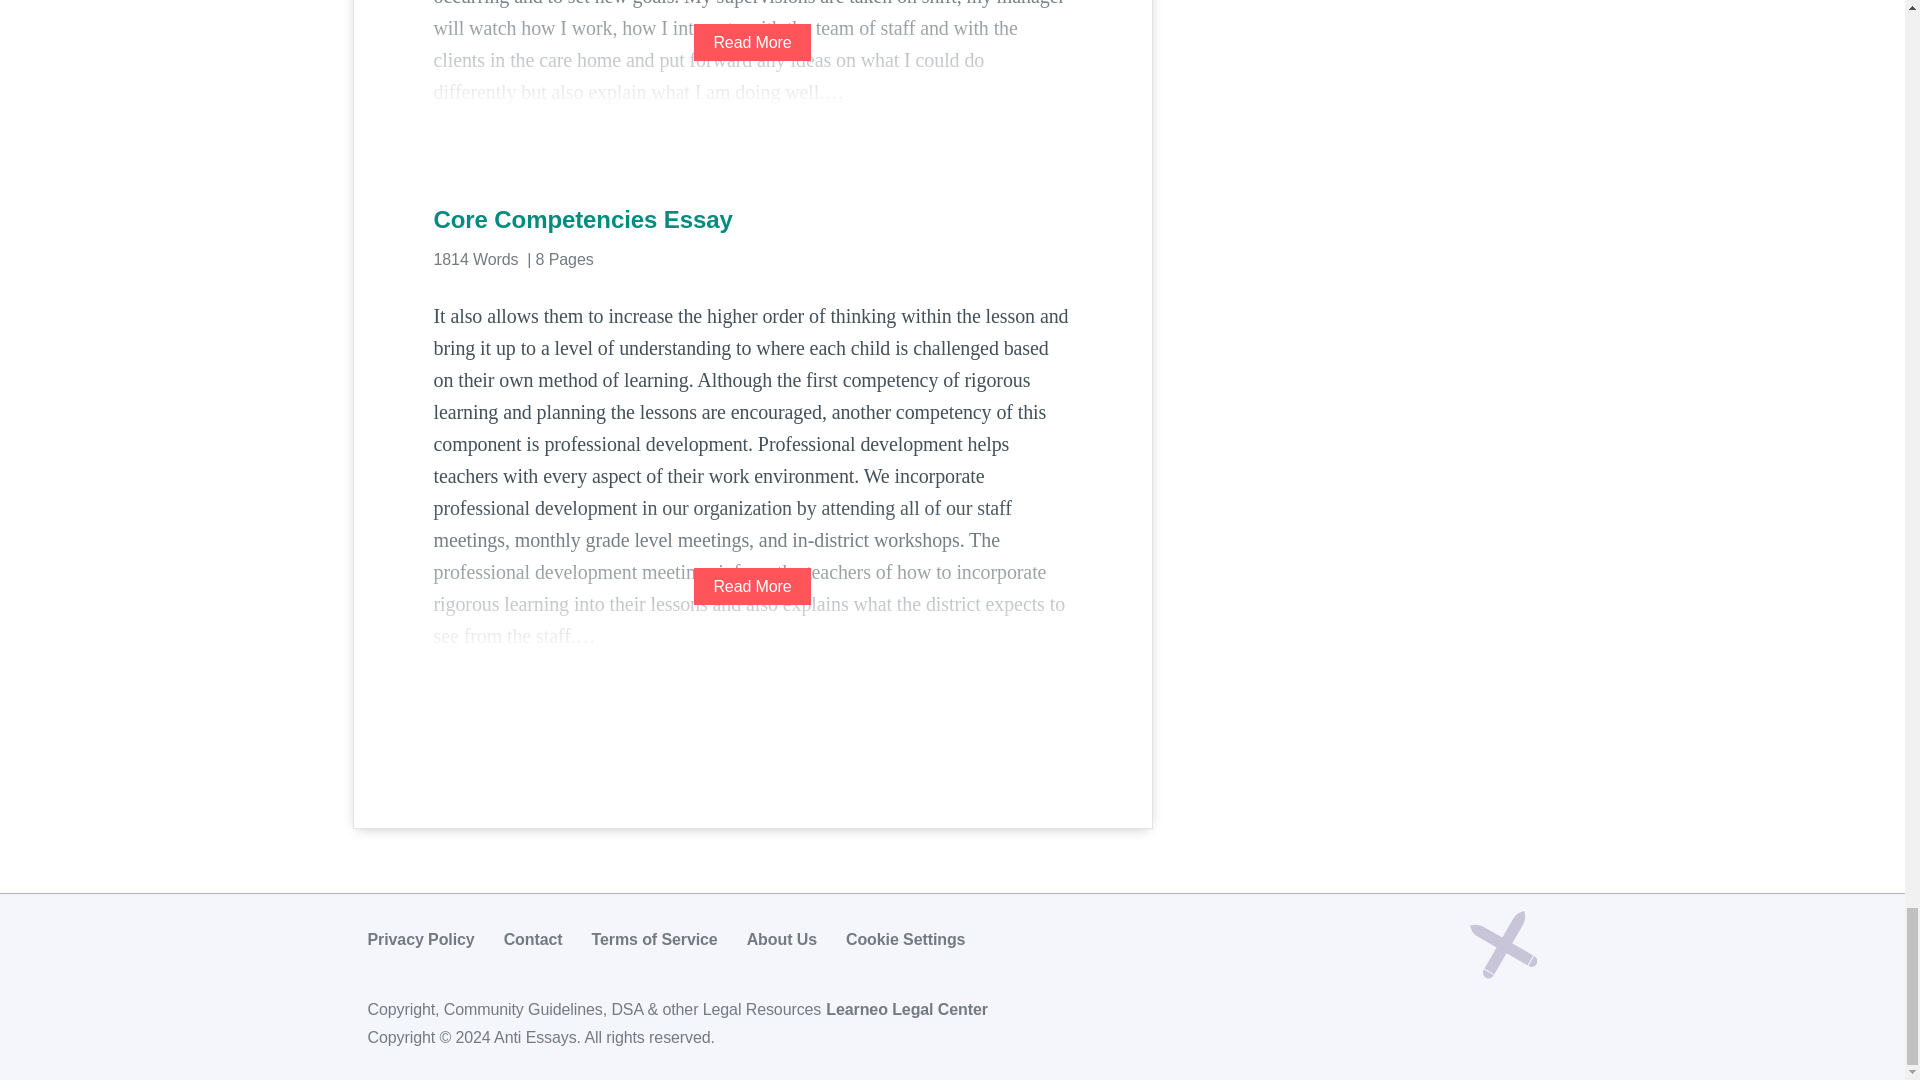 This screenshot has width=1920, height=1080. Describe the element at coordinates (752, 220) in the screenshot. I see `Core Competencies Essay` at that location.